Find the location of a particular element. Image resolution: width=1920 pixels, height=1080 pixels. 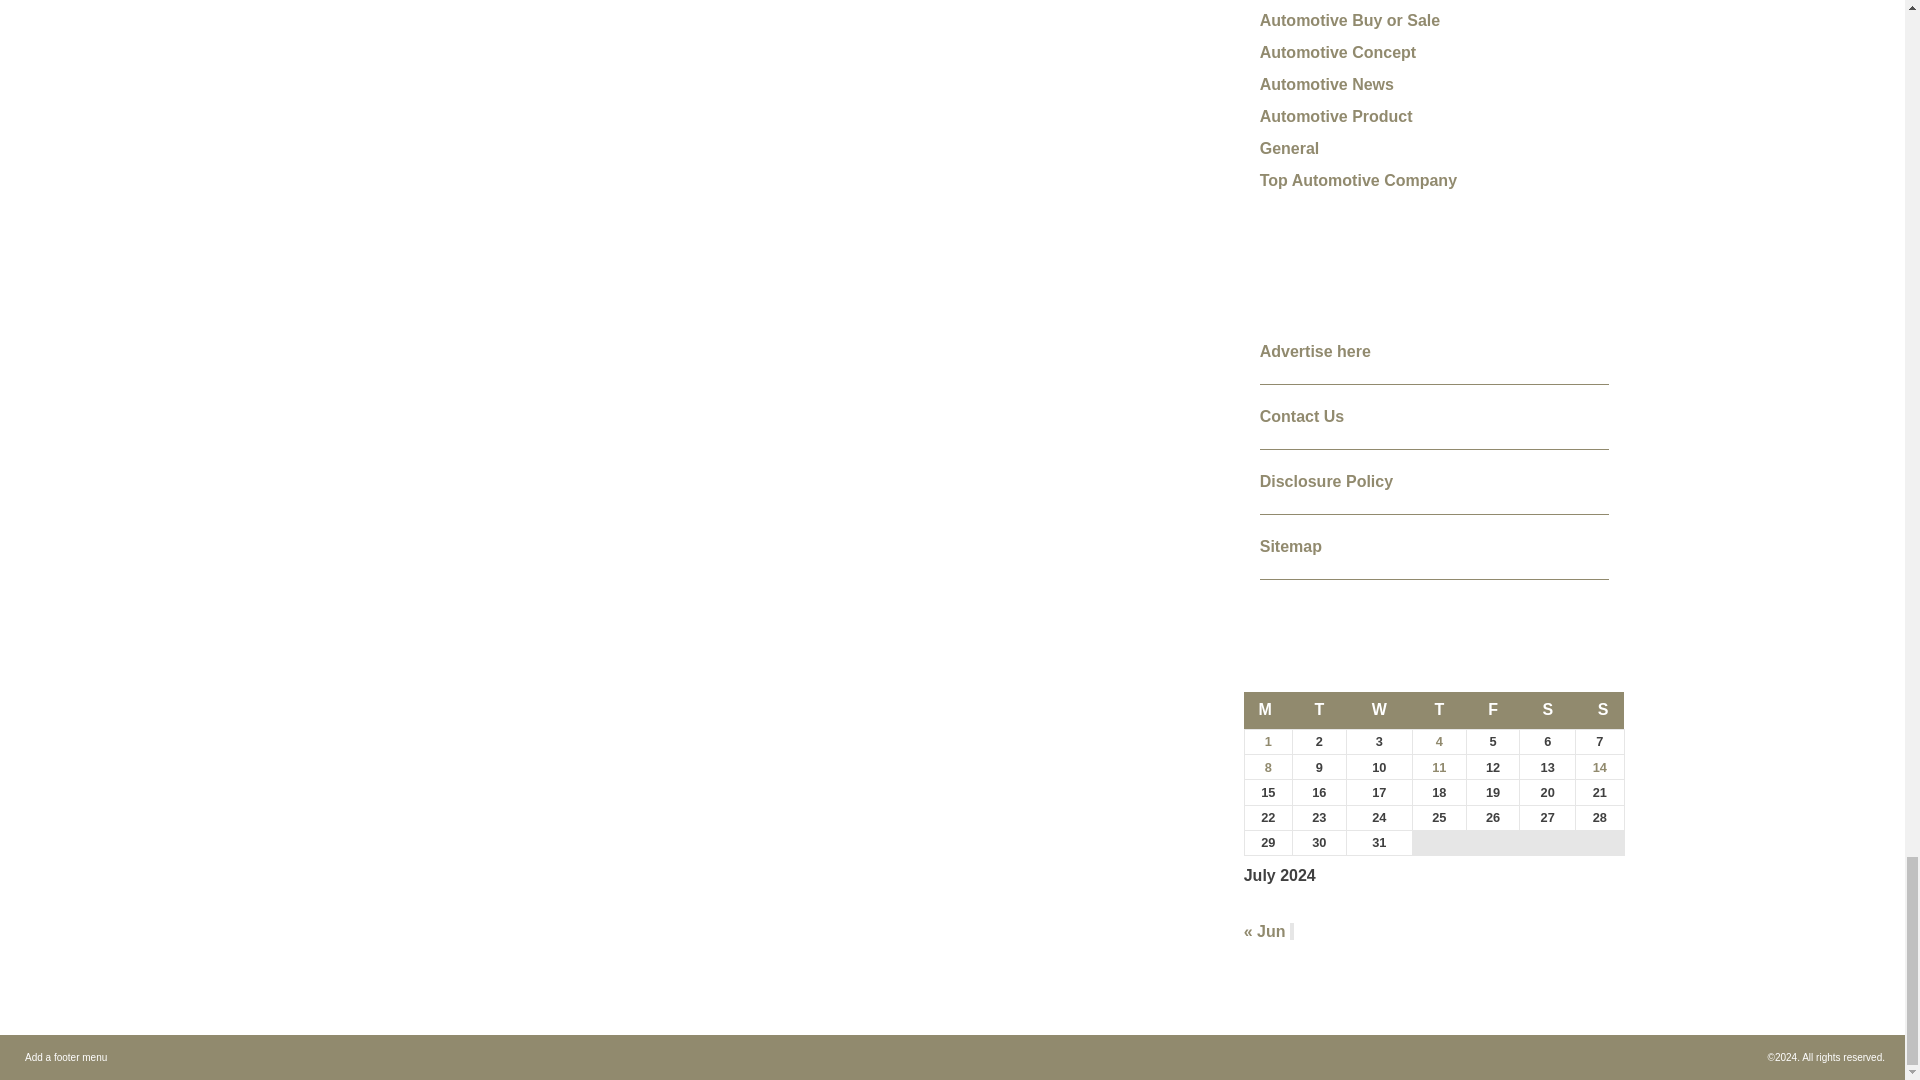

Thursday is located at coordinates (1440, 710).